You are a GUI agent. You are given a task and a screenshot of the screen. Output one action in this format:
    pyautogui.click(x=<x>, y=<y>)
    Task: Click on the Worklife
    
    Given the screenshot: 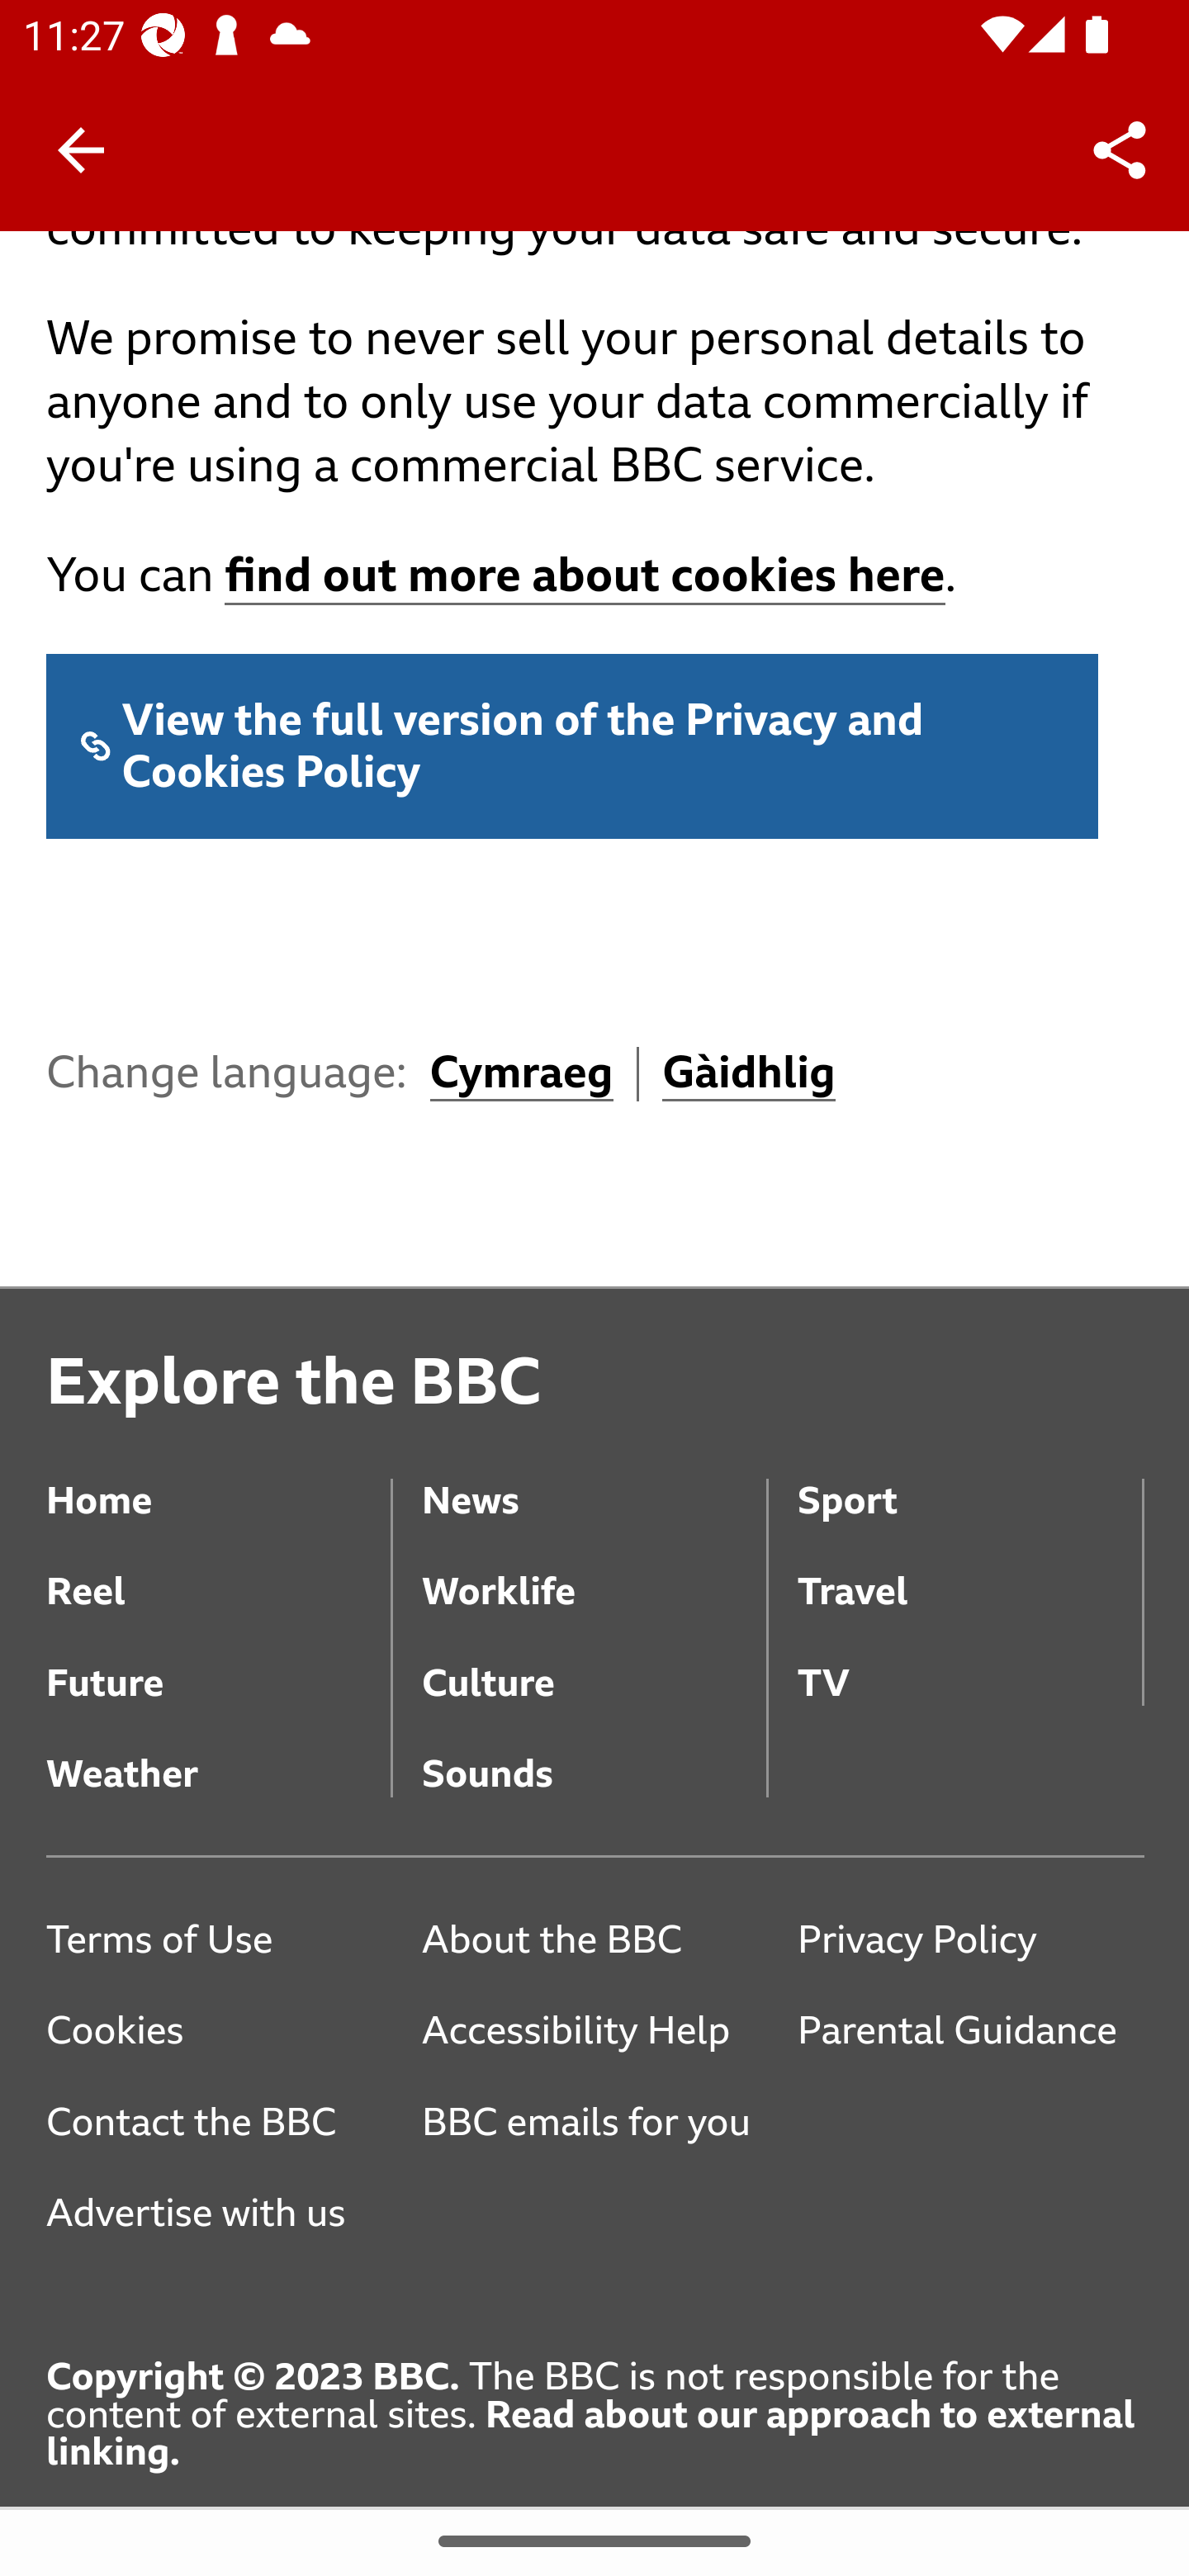 What is the action you would take?
    pyautogui.click(x=593, y=1570)
    